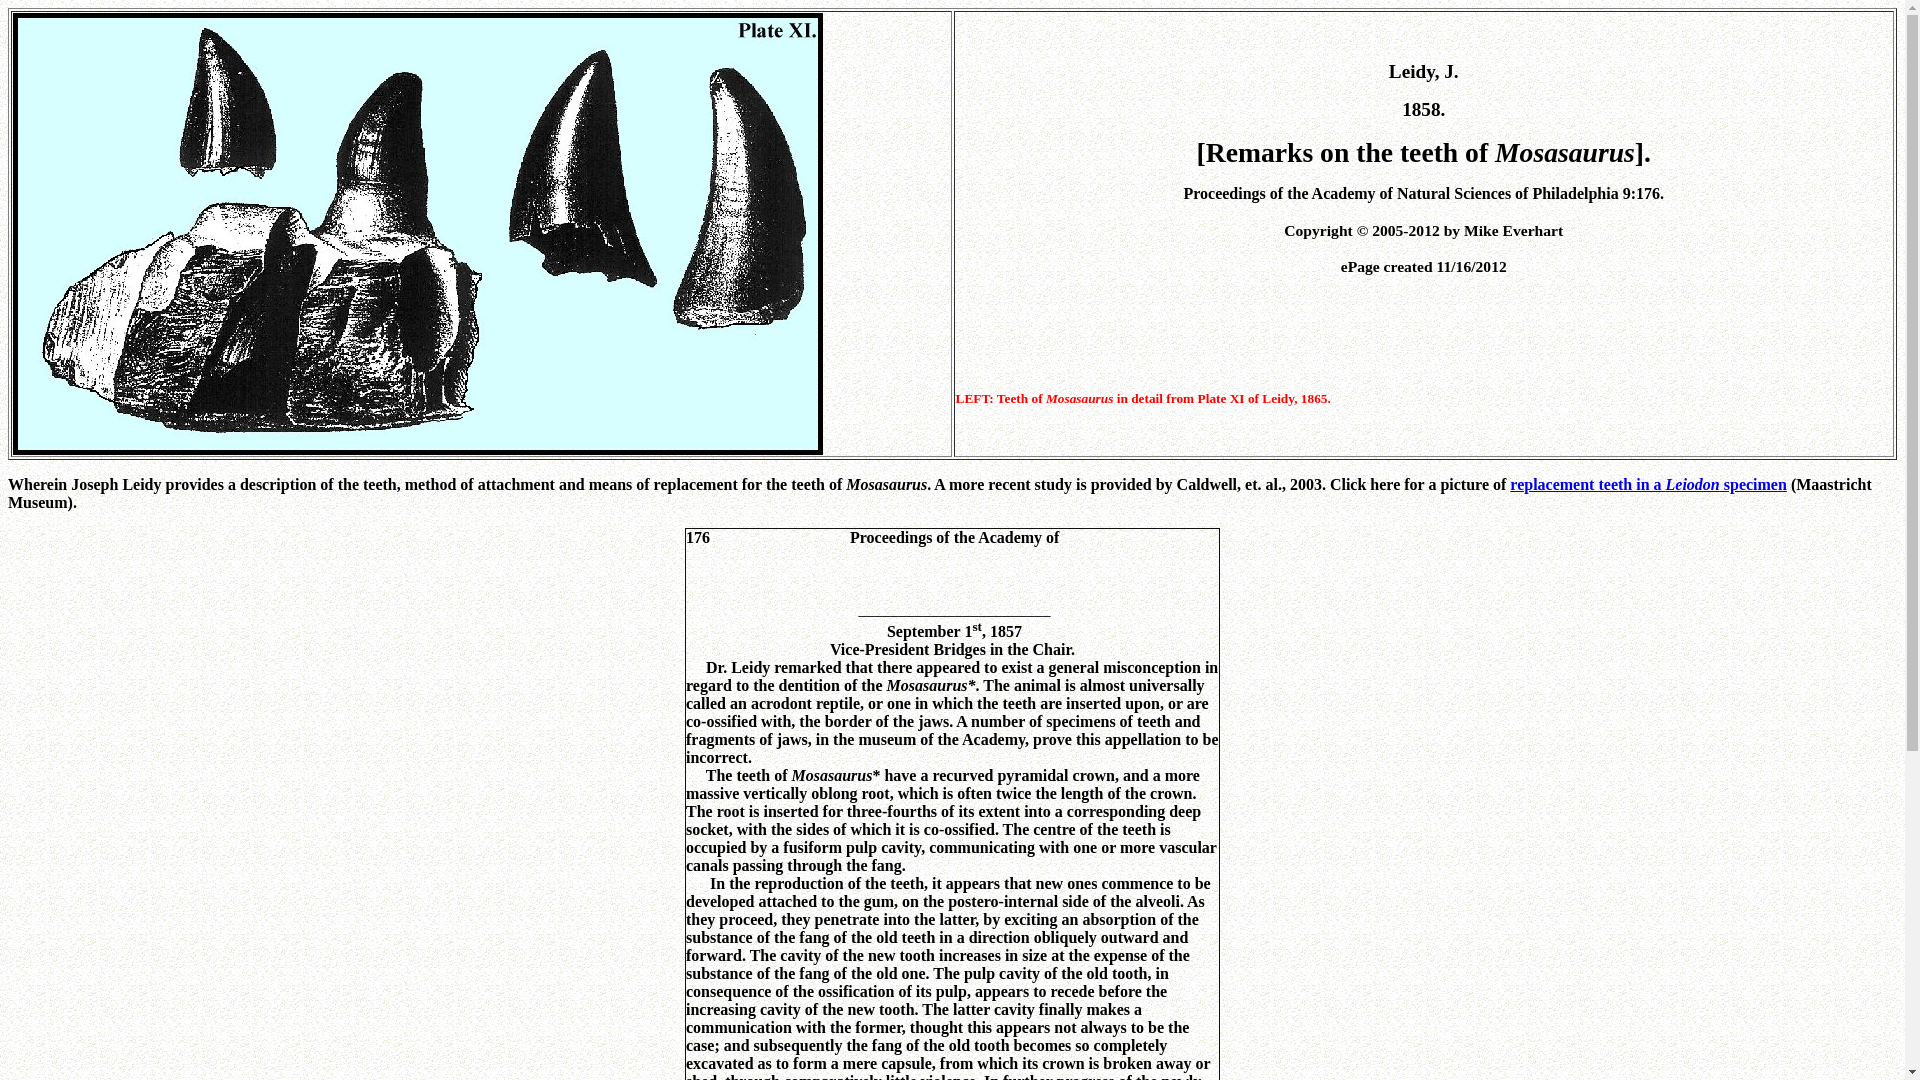  What do you see at coordinates (1648, 484) in the screenshot?
I see `replacement teeth in a Leiodon specimen` at bounding box center [1648, 484].